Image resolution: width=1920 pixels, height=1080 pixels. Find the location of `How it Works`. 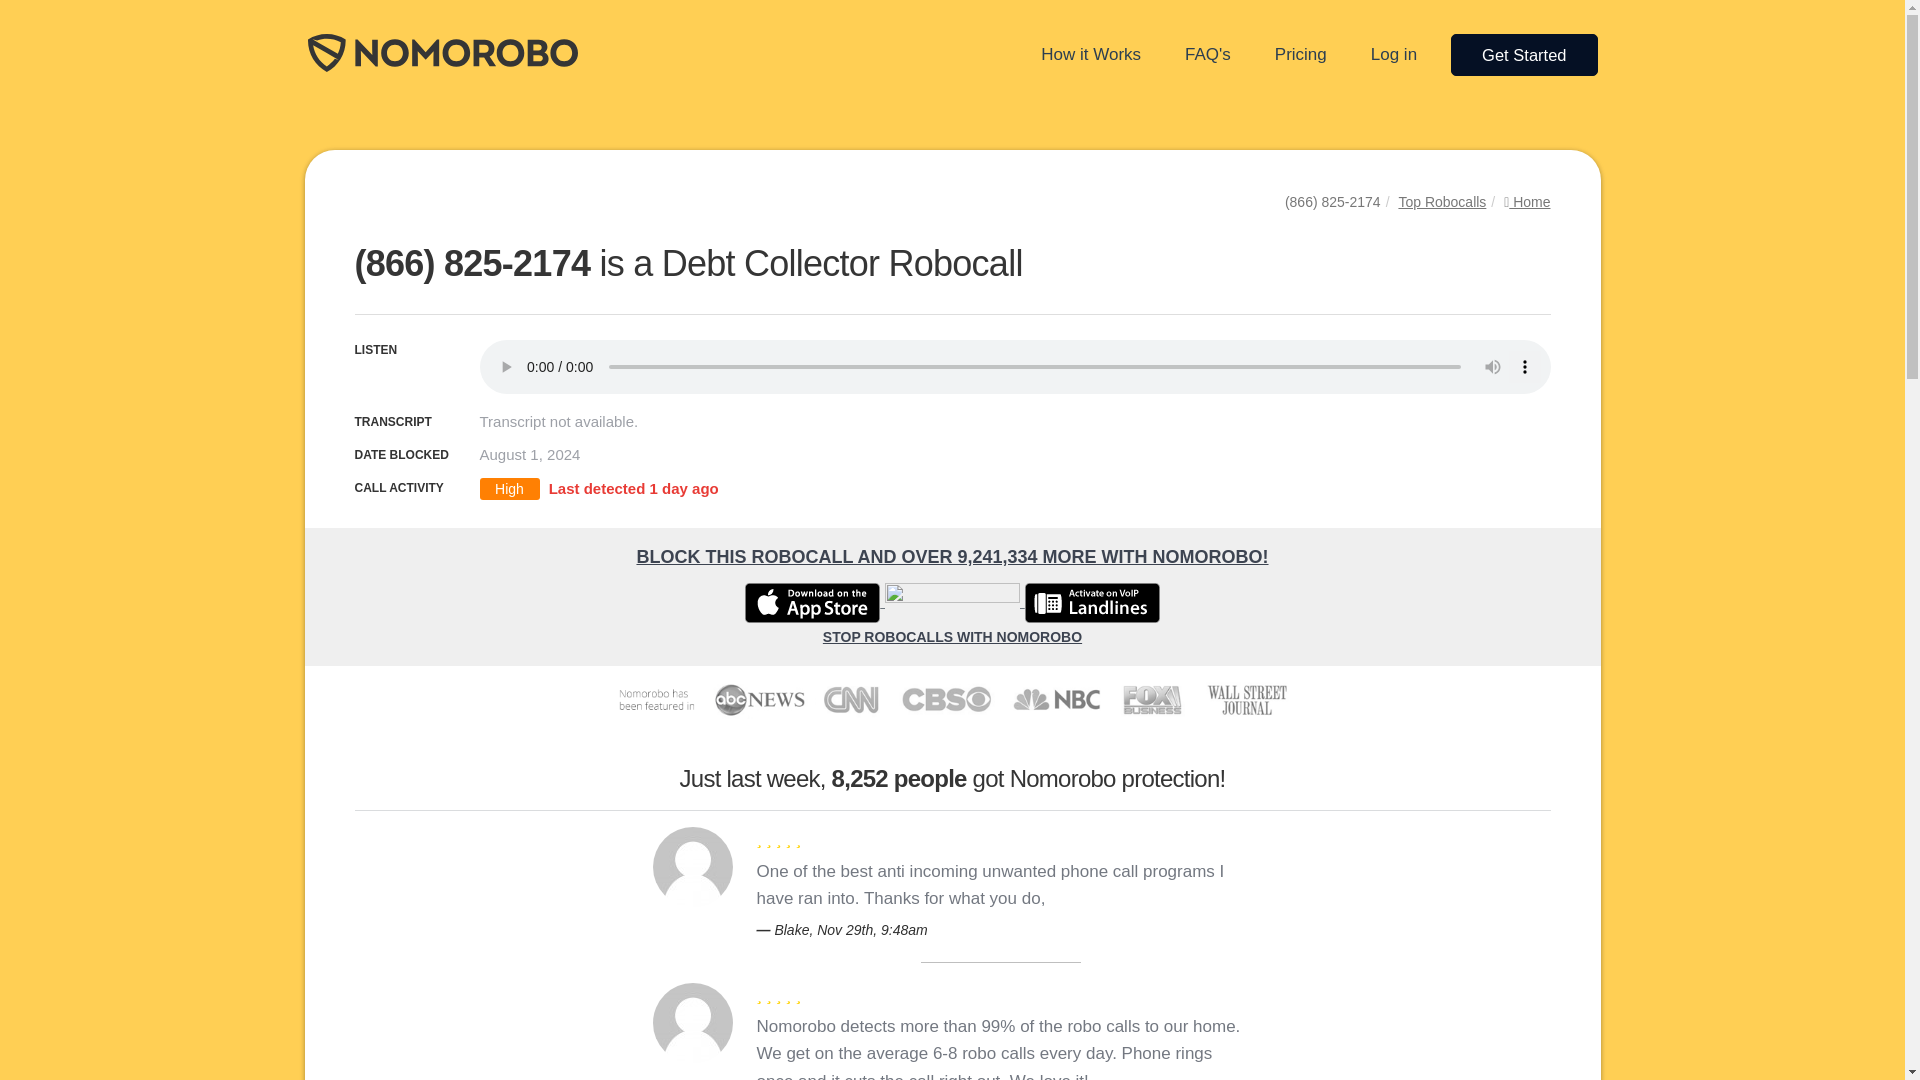

How it Works is located at coordinates (1090, 54).